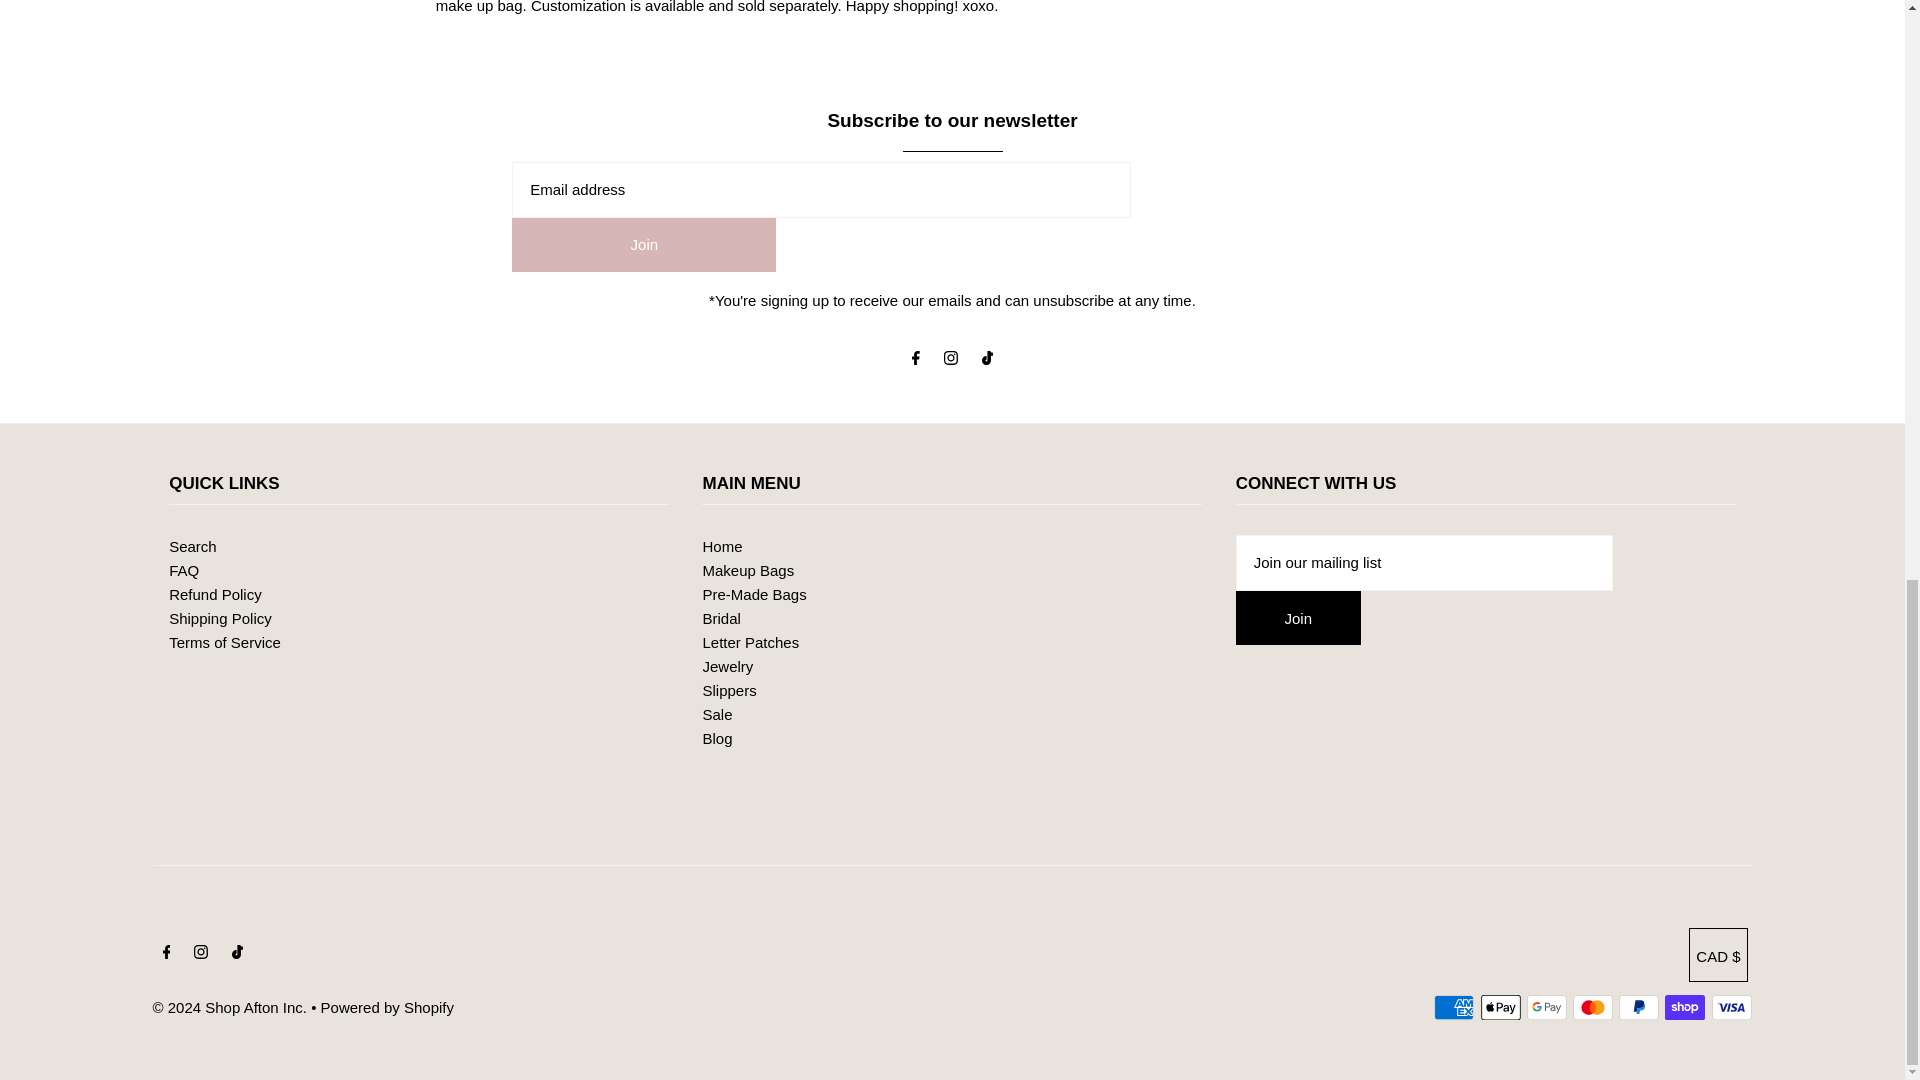 The width and height of the screenshot is (1920, 1080). Describe the element at coordinates (184, 570) in the screenshot. I see `FAQ` at that location.